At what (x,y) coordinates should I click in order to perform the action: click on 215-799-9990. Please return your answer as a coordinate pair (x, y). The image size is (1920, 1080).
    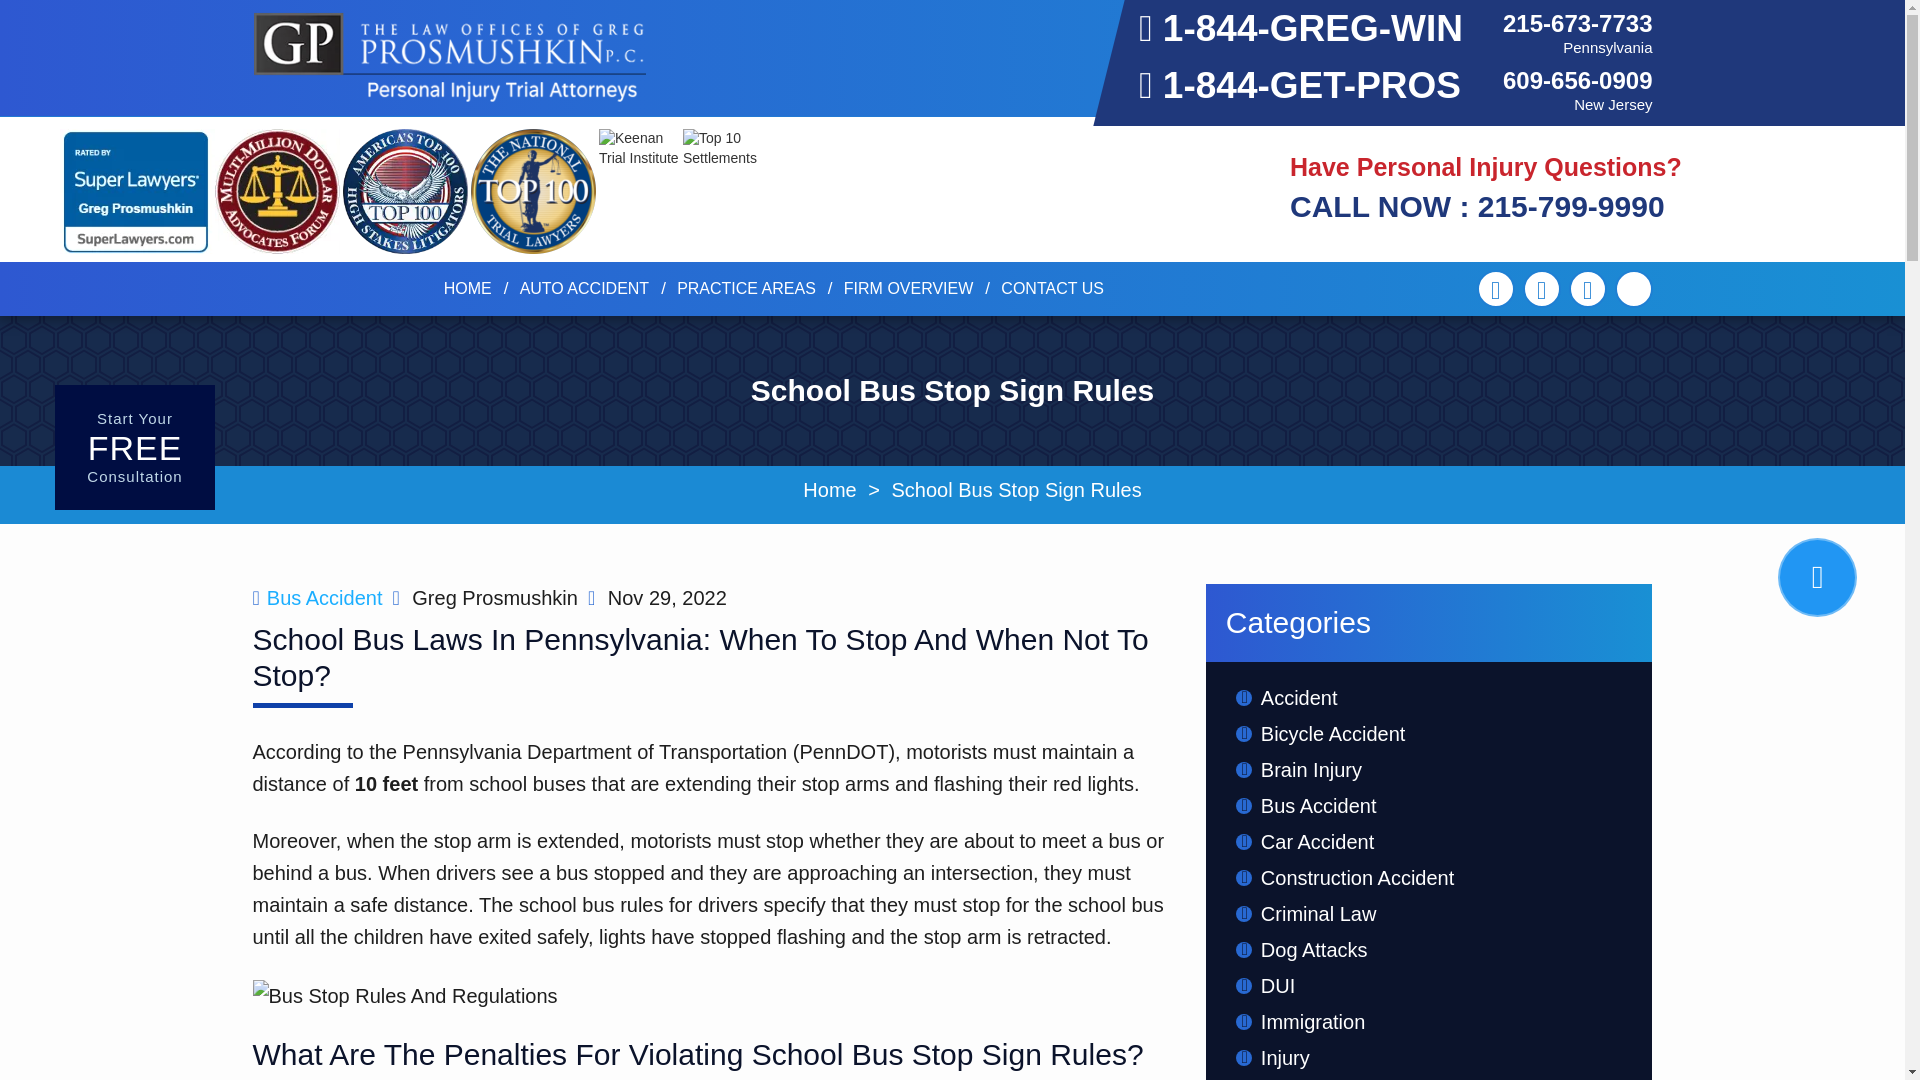
    Looking at the image, I should click on (1477, 206).